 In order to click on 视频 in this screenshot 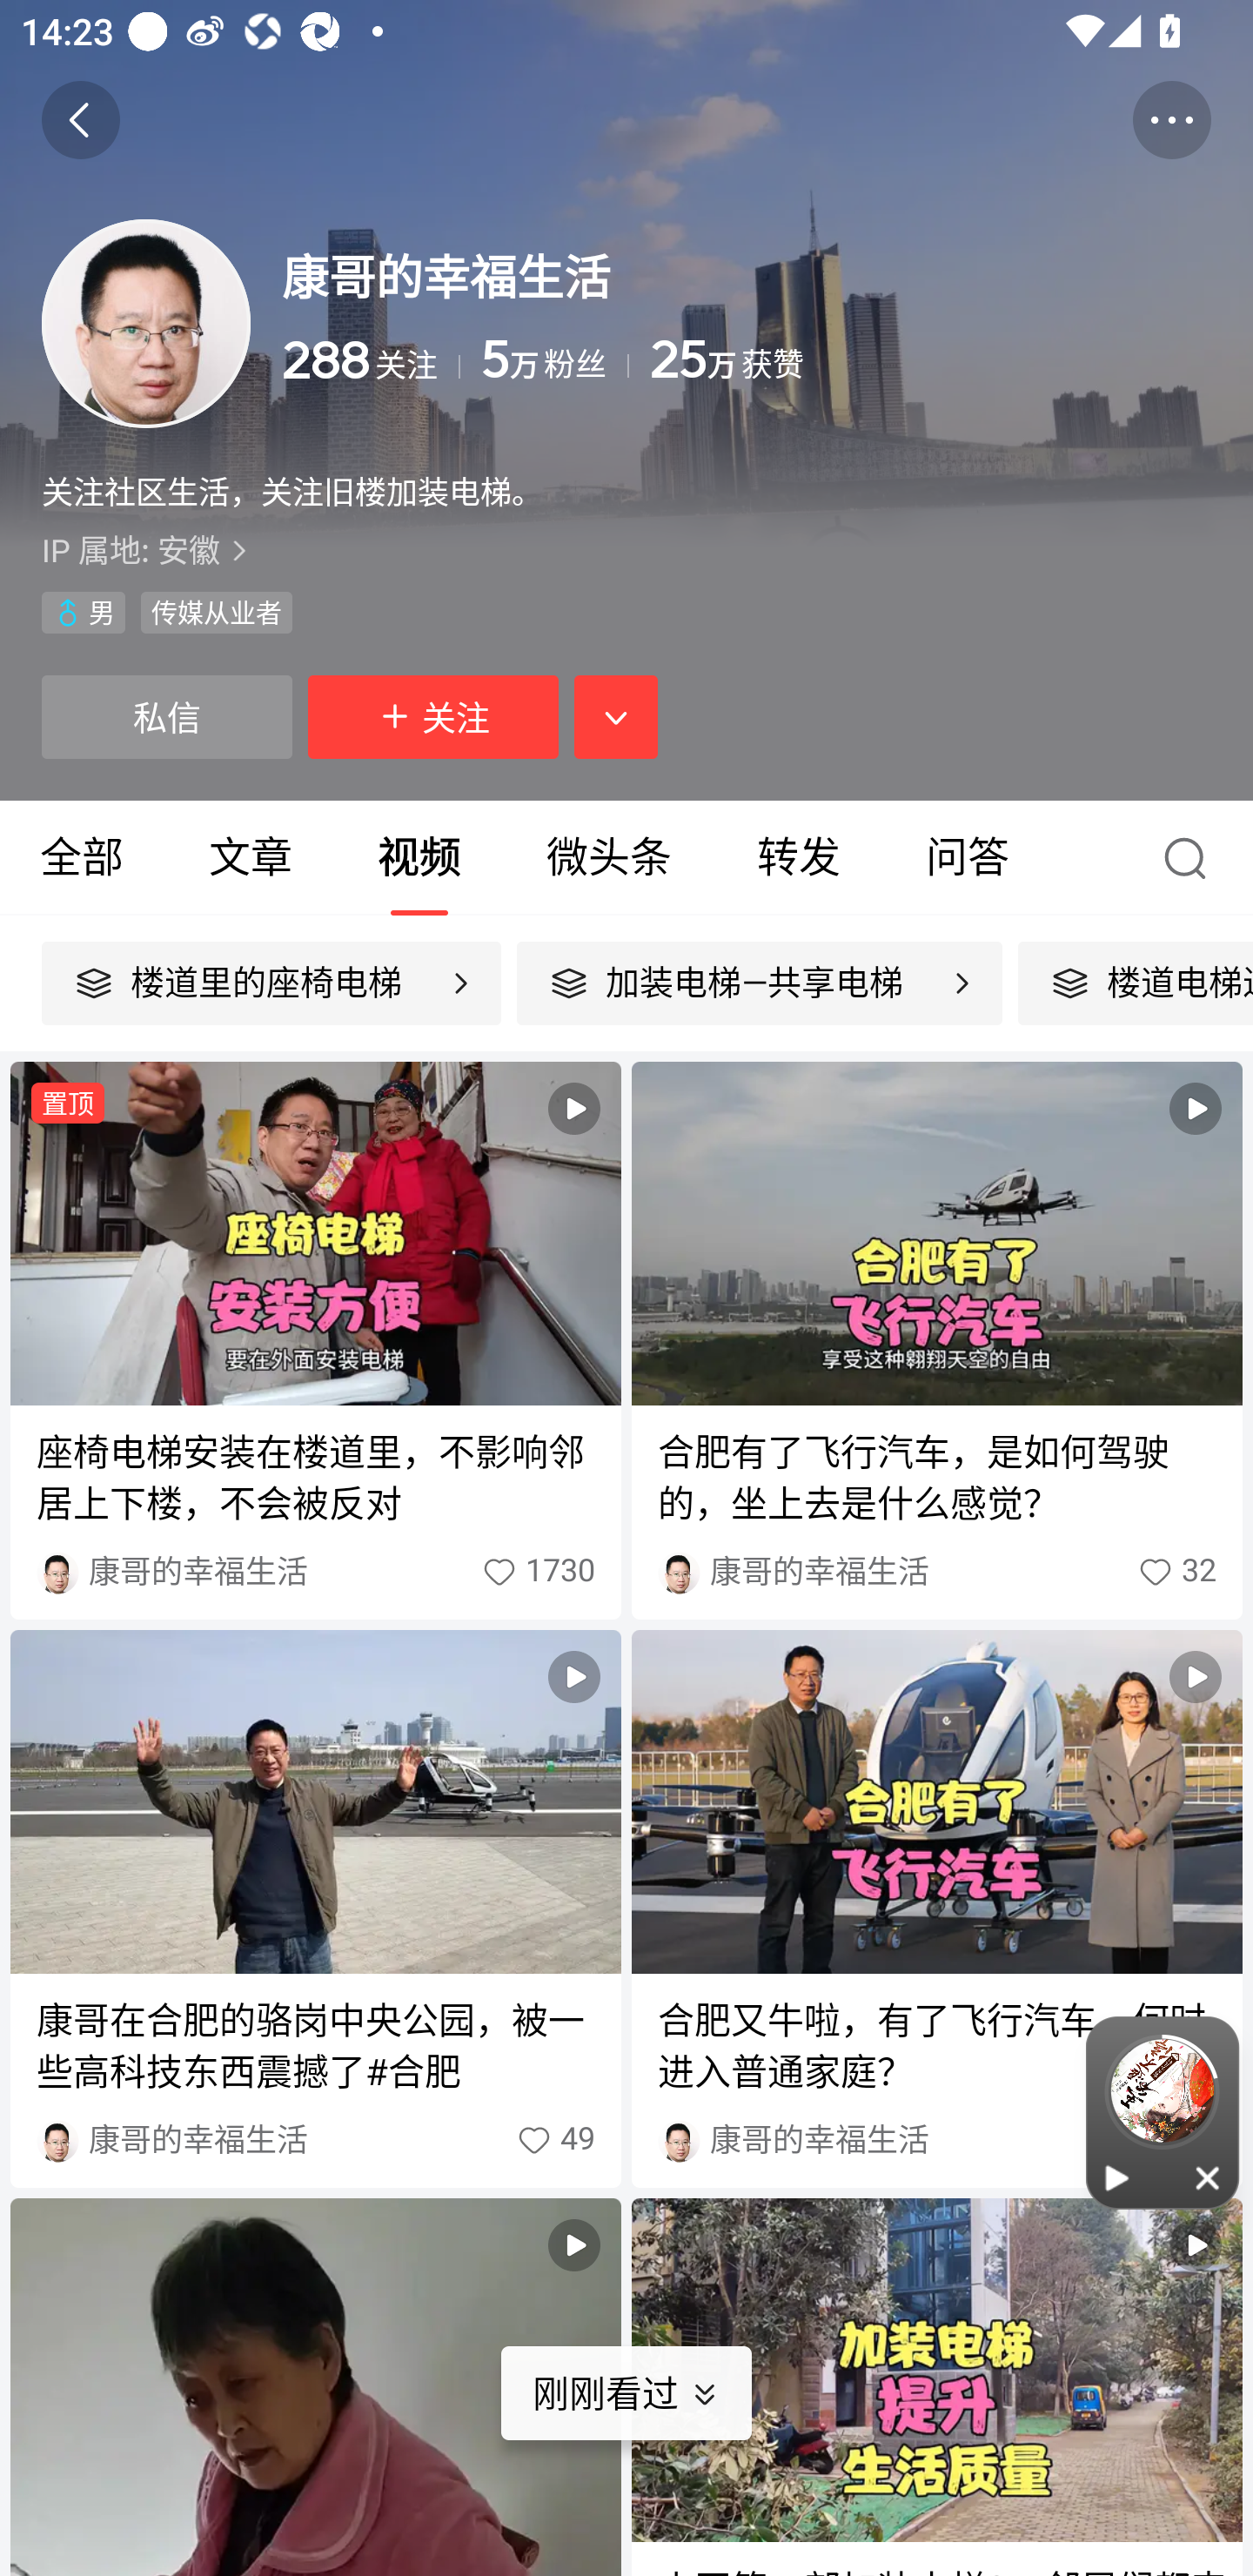, I will do `click(419, 857)`.